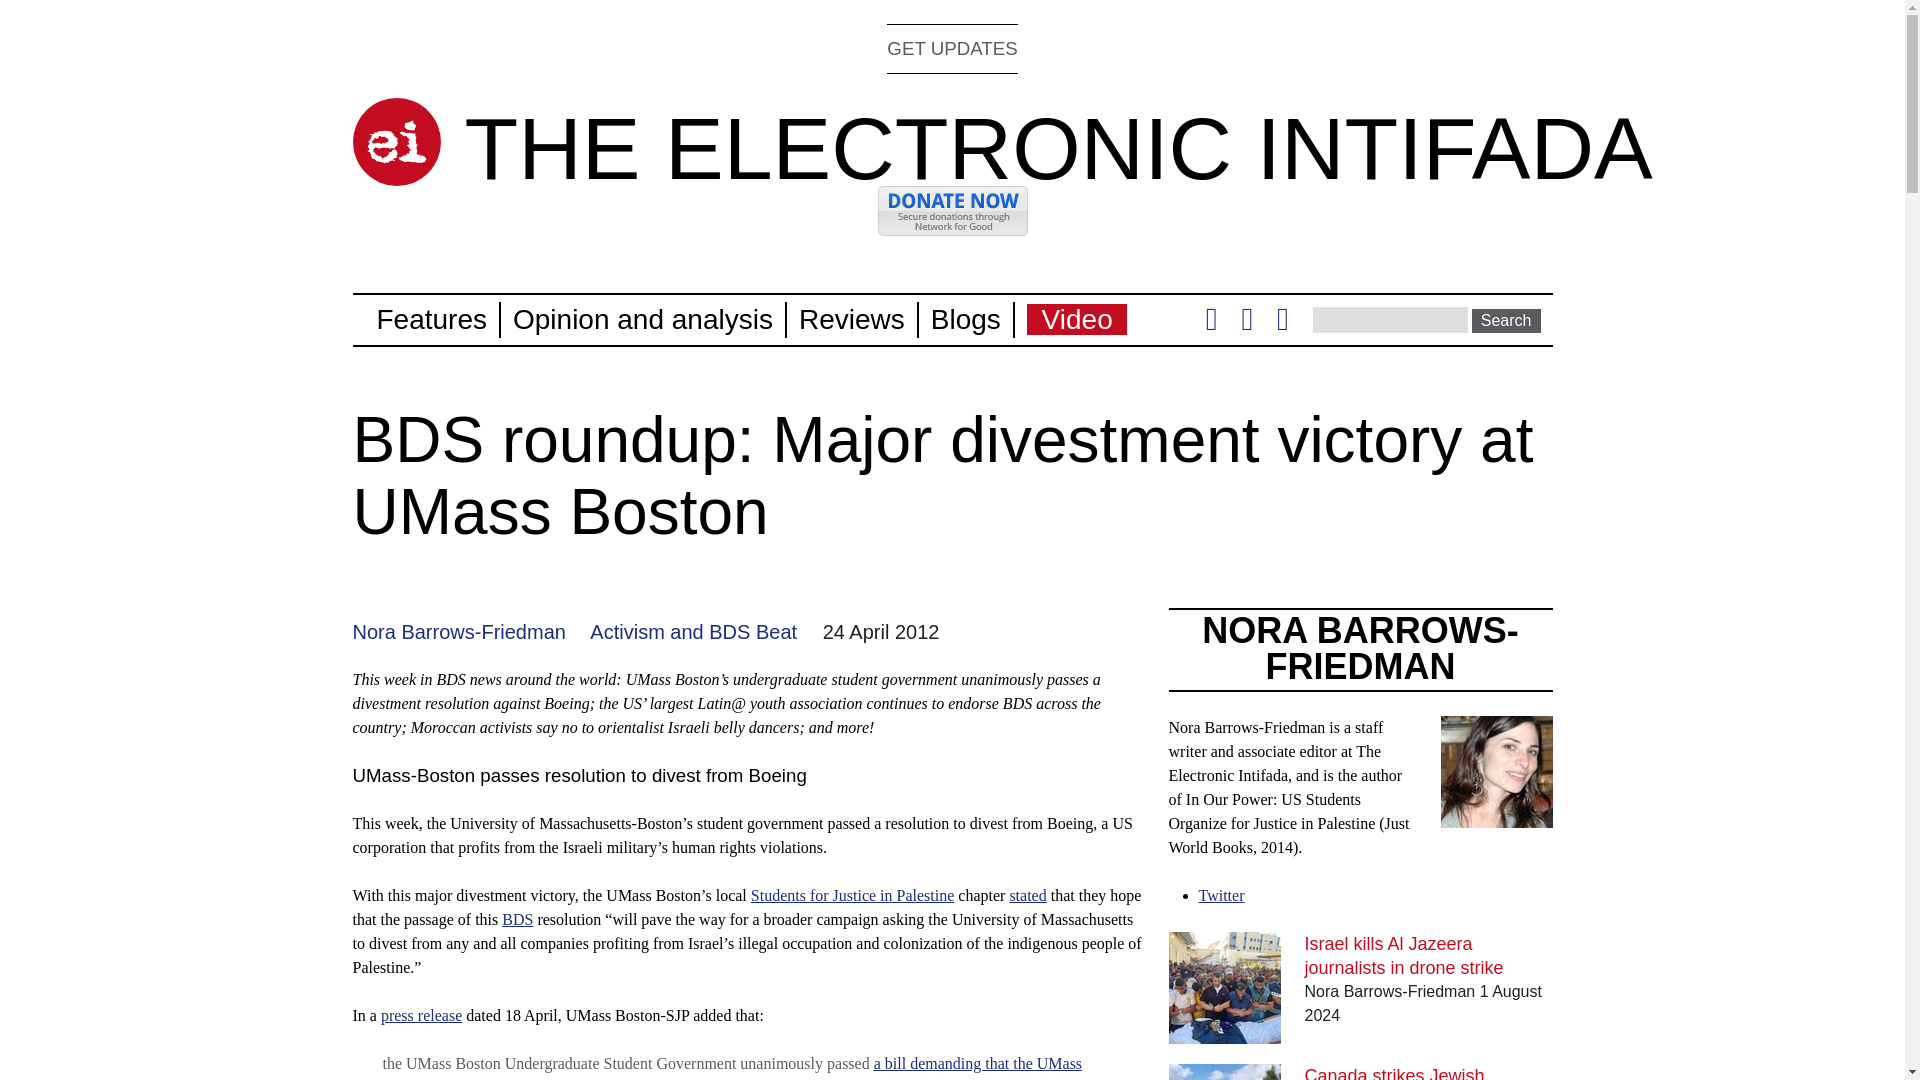  What do you see at coordinates (1506, 320) in the screenshot?
I see `Search` at bounding box center [1506, 320].